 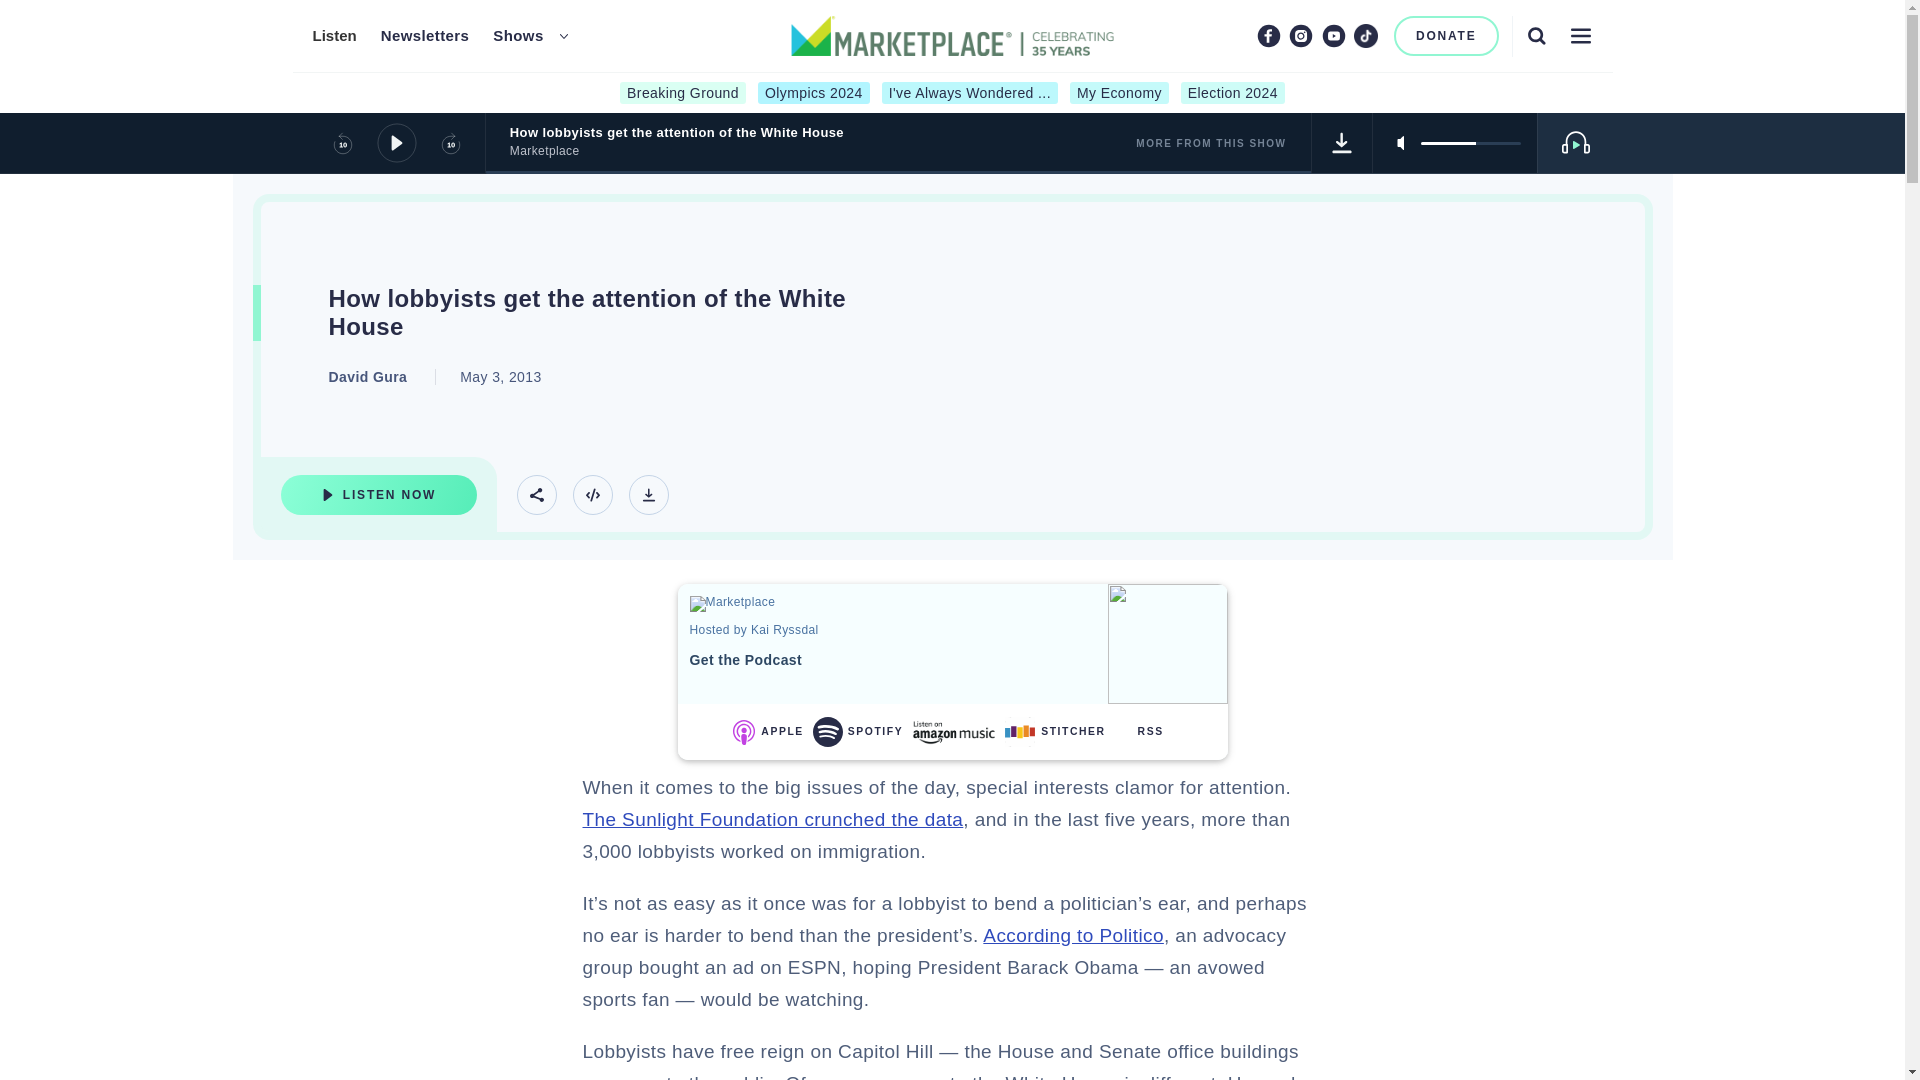 What do you see at coordinates (333, 36) in the screenshot?
I see `Listen` at bounding box center [333, 36].